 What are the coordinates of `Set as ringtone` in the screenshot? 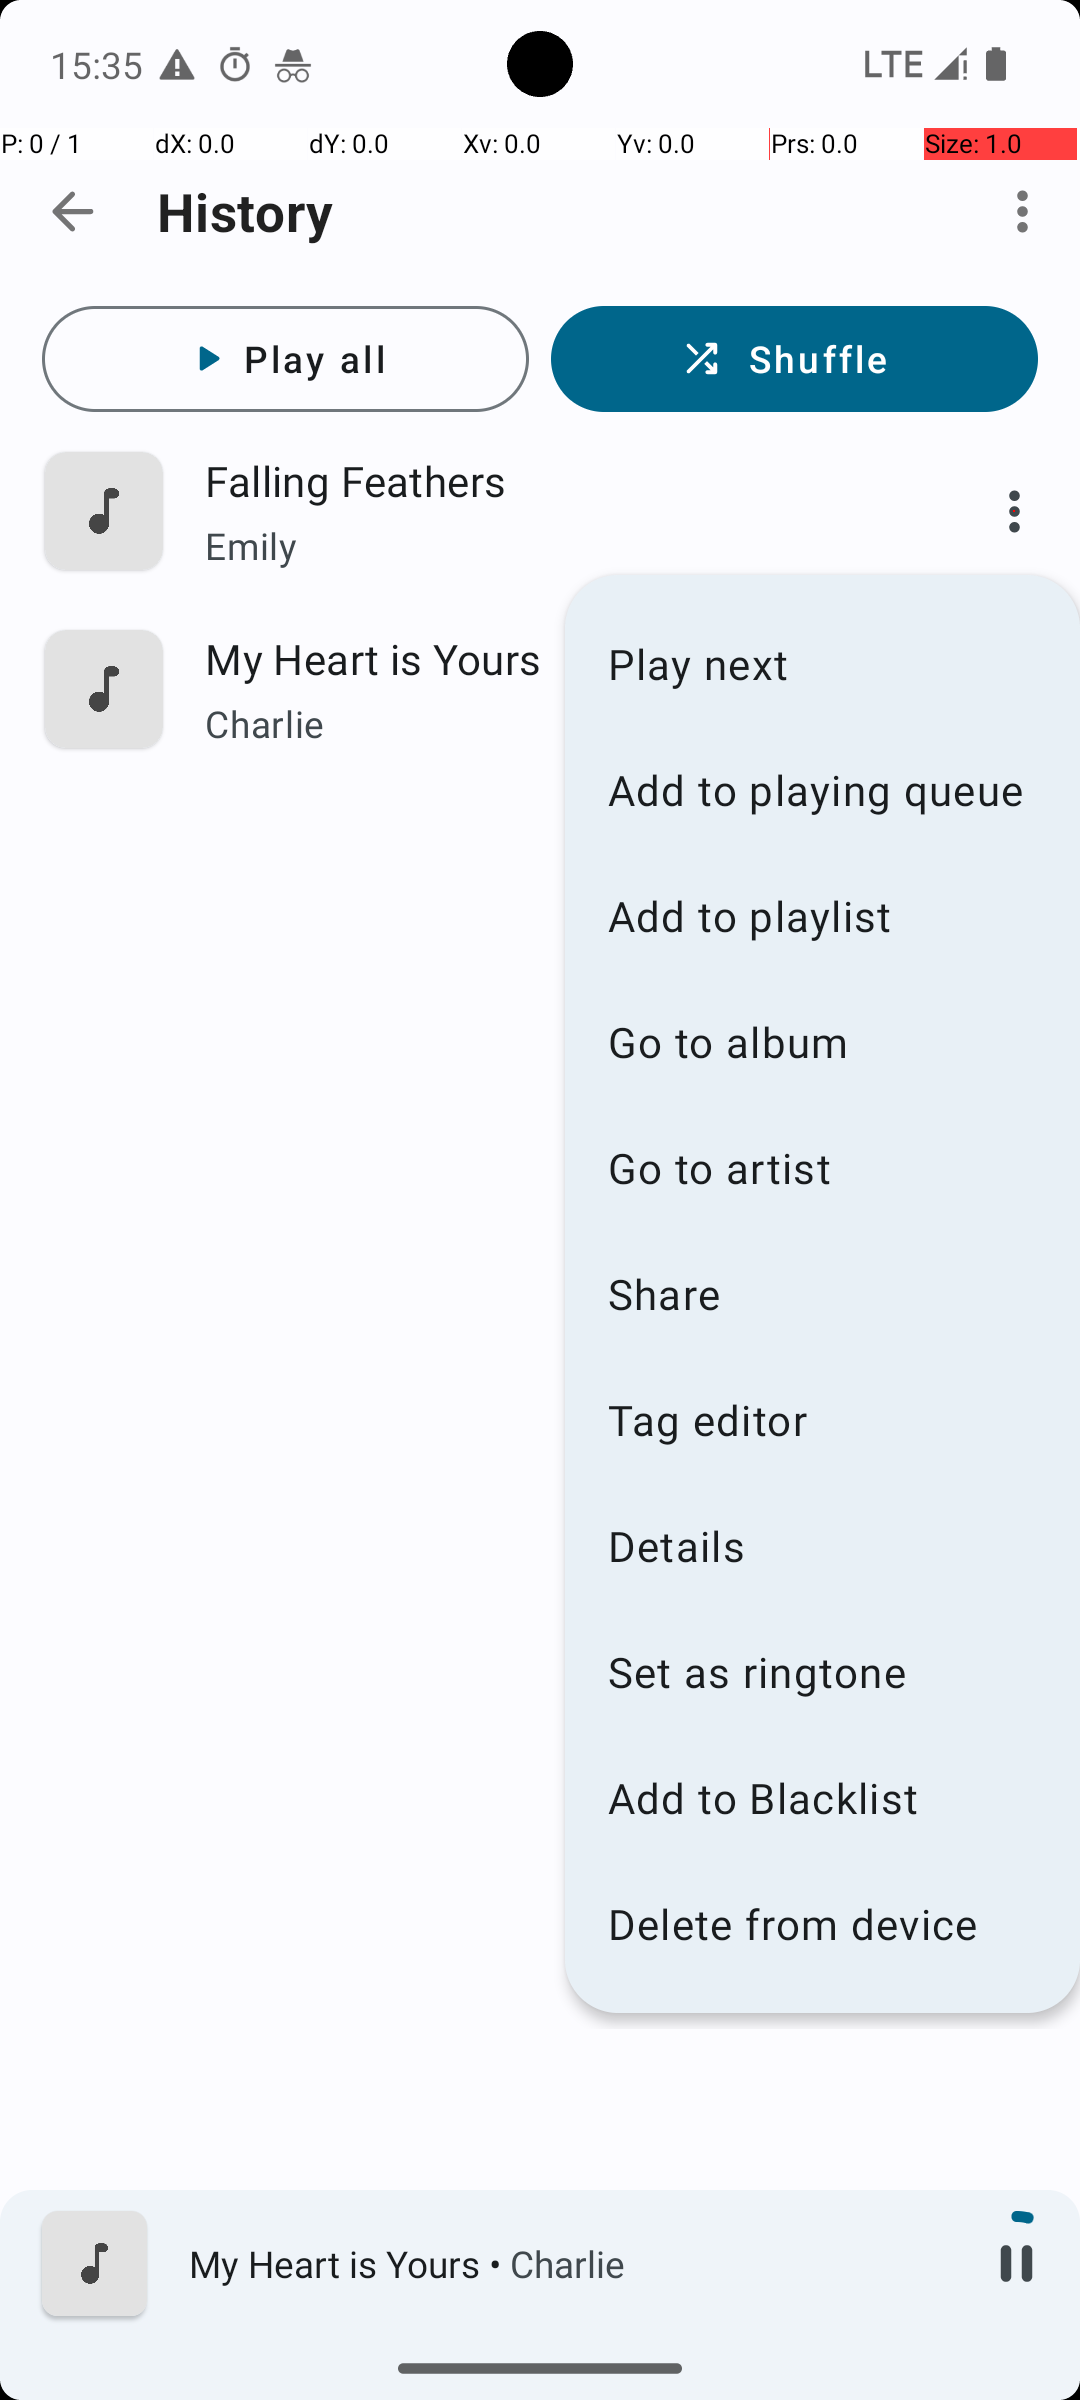 It's located at (822, 1672).